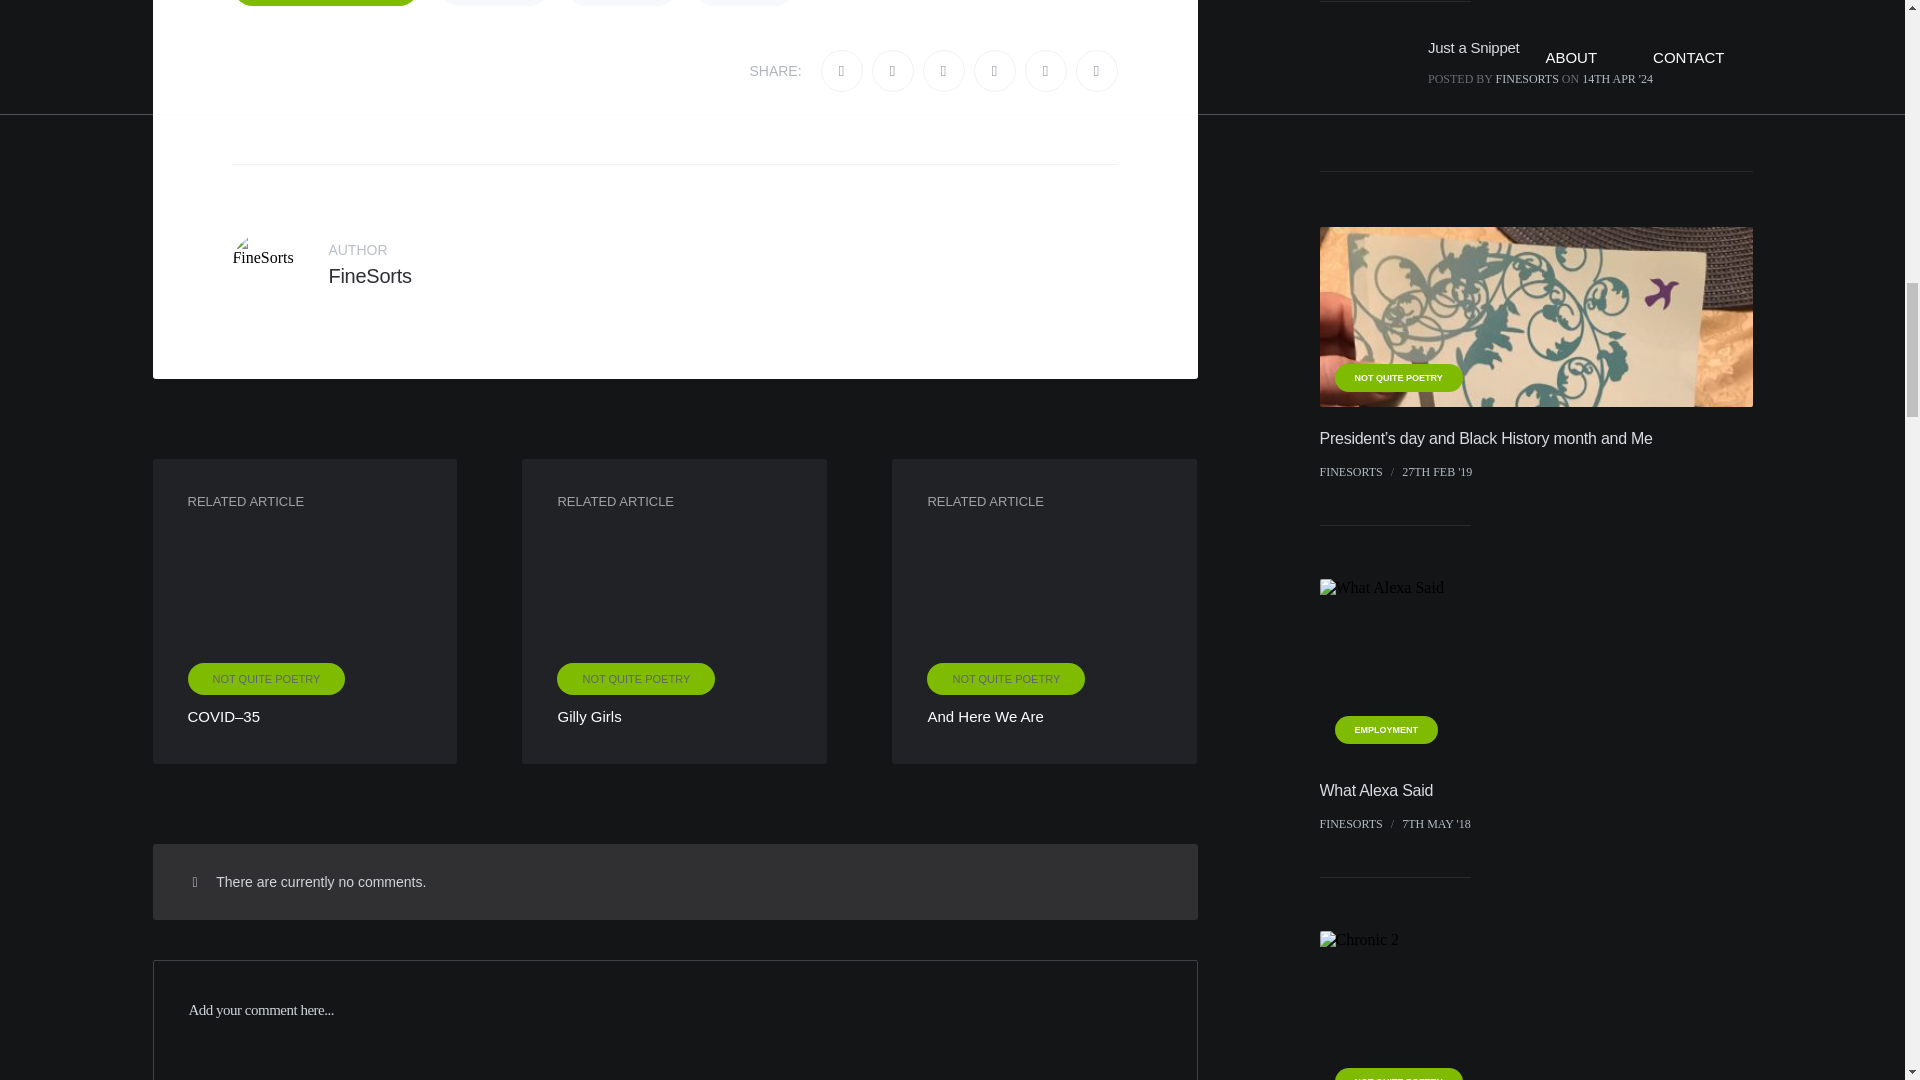 This screenshot has width=1920, height=1080. I want to click on Reddit, so click(994, 70).